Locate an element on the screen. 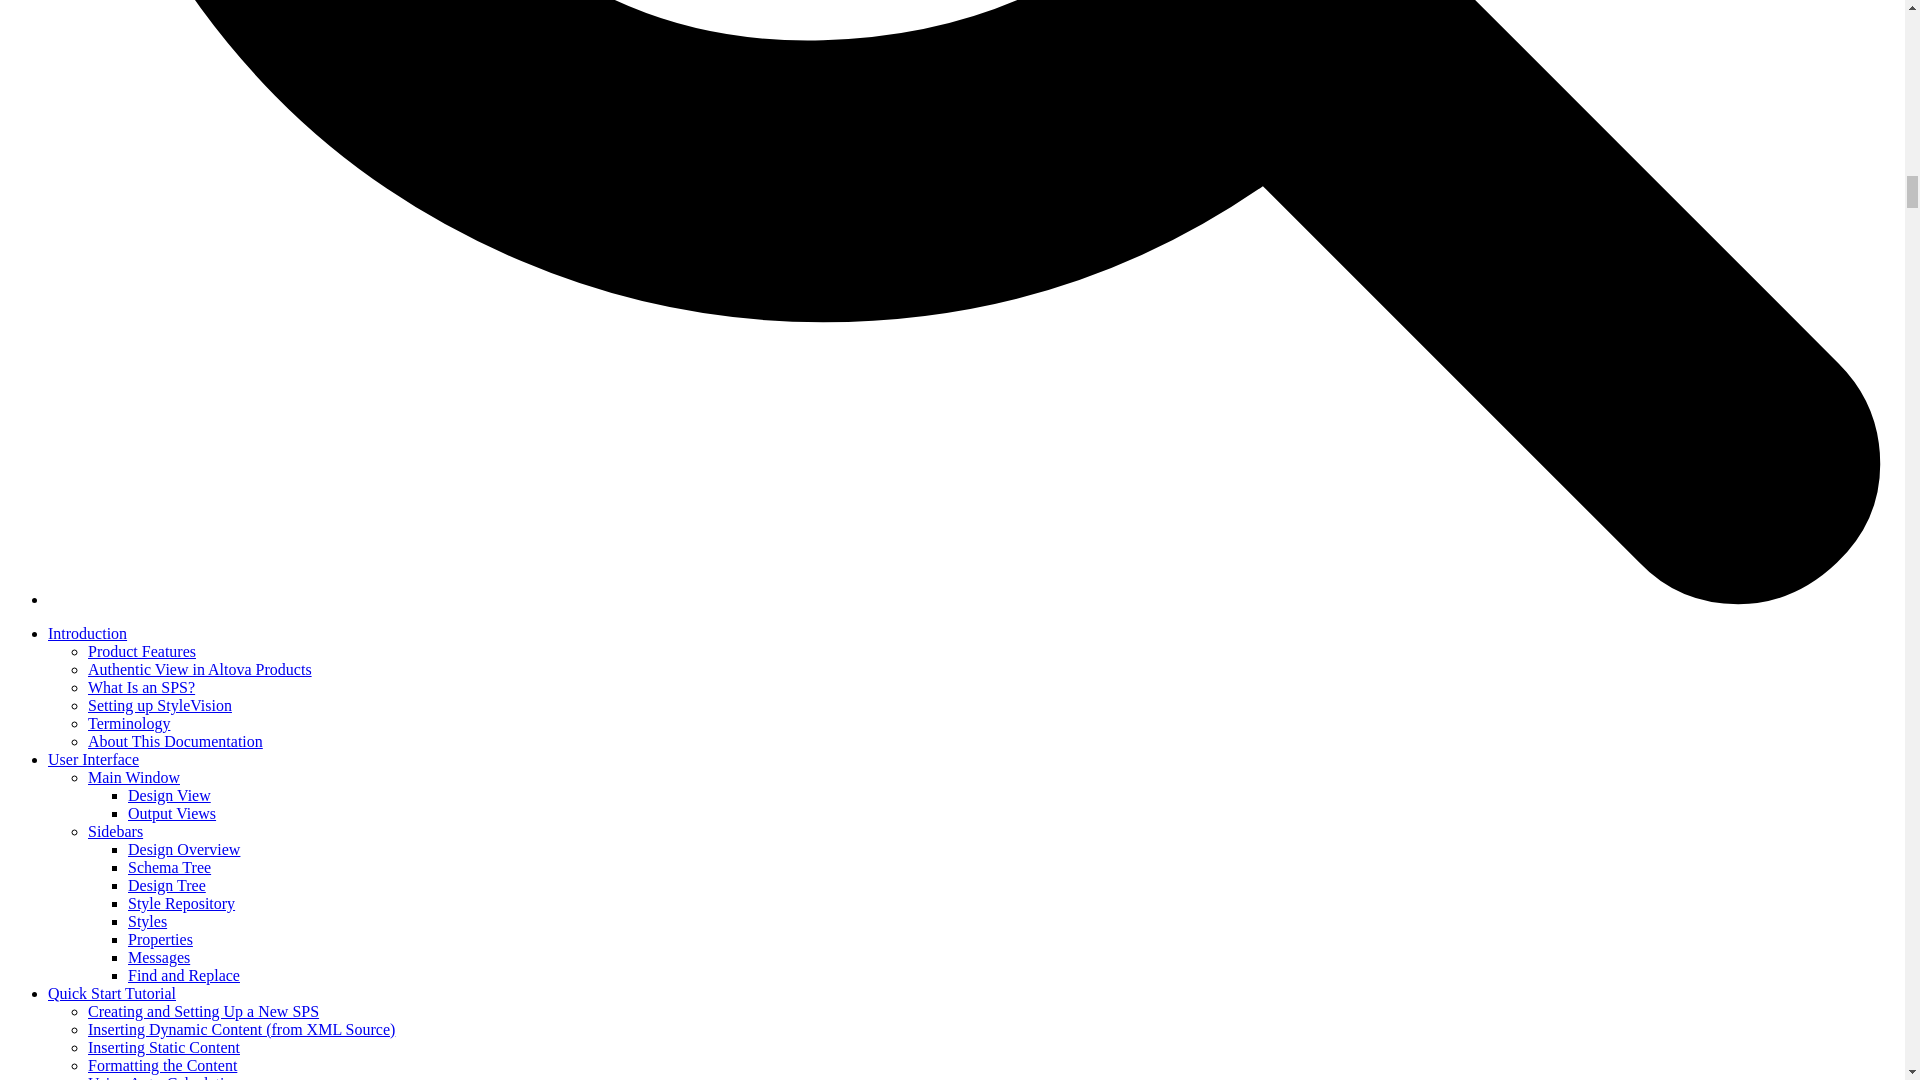  Find and Replace is located at coordinates (184, 974).